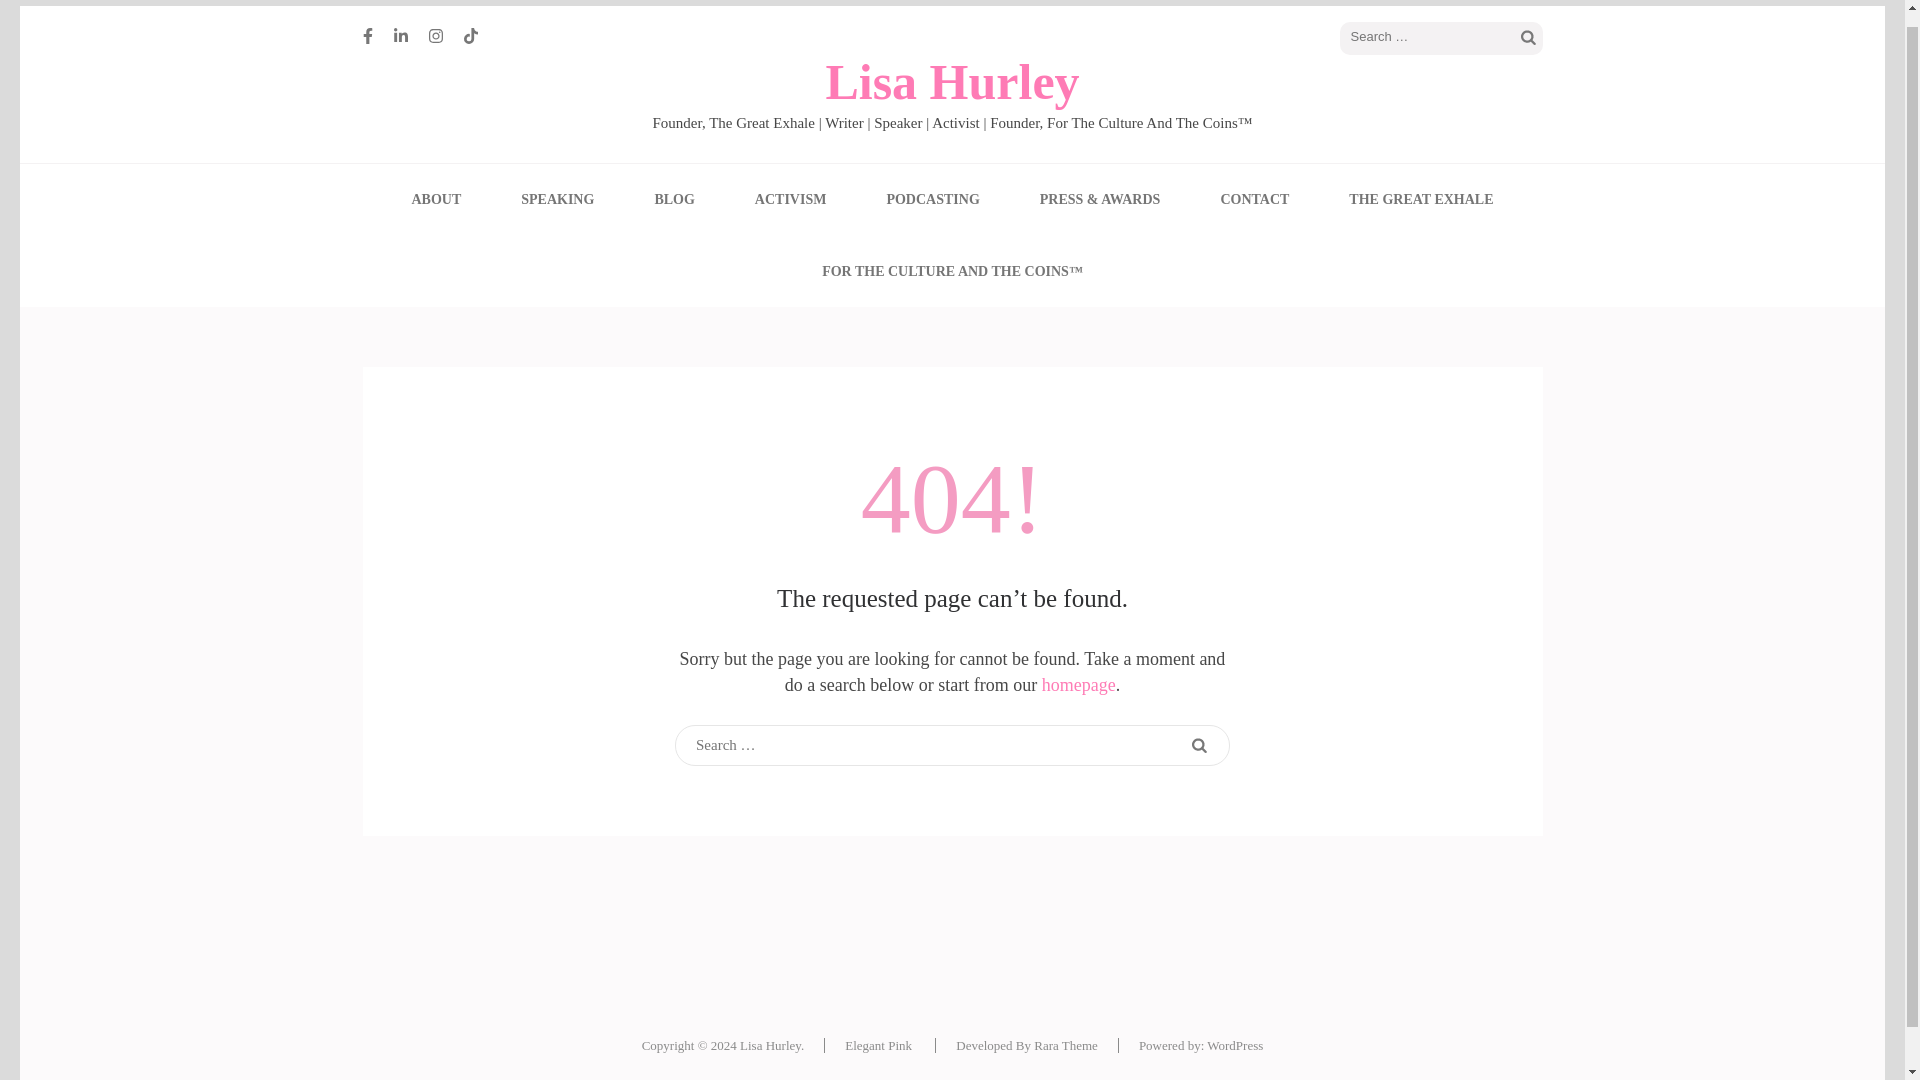 This screenshot has width=1920, height=1080. Describe the element at coordinates (1078, 685) in the screenshot. I see `homepage` at that location.